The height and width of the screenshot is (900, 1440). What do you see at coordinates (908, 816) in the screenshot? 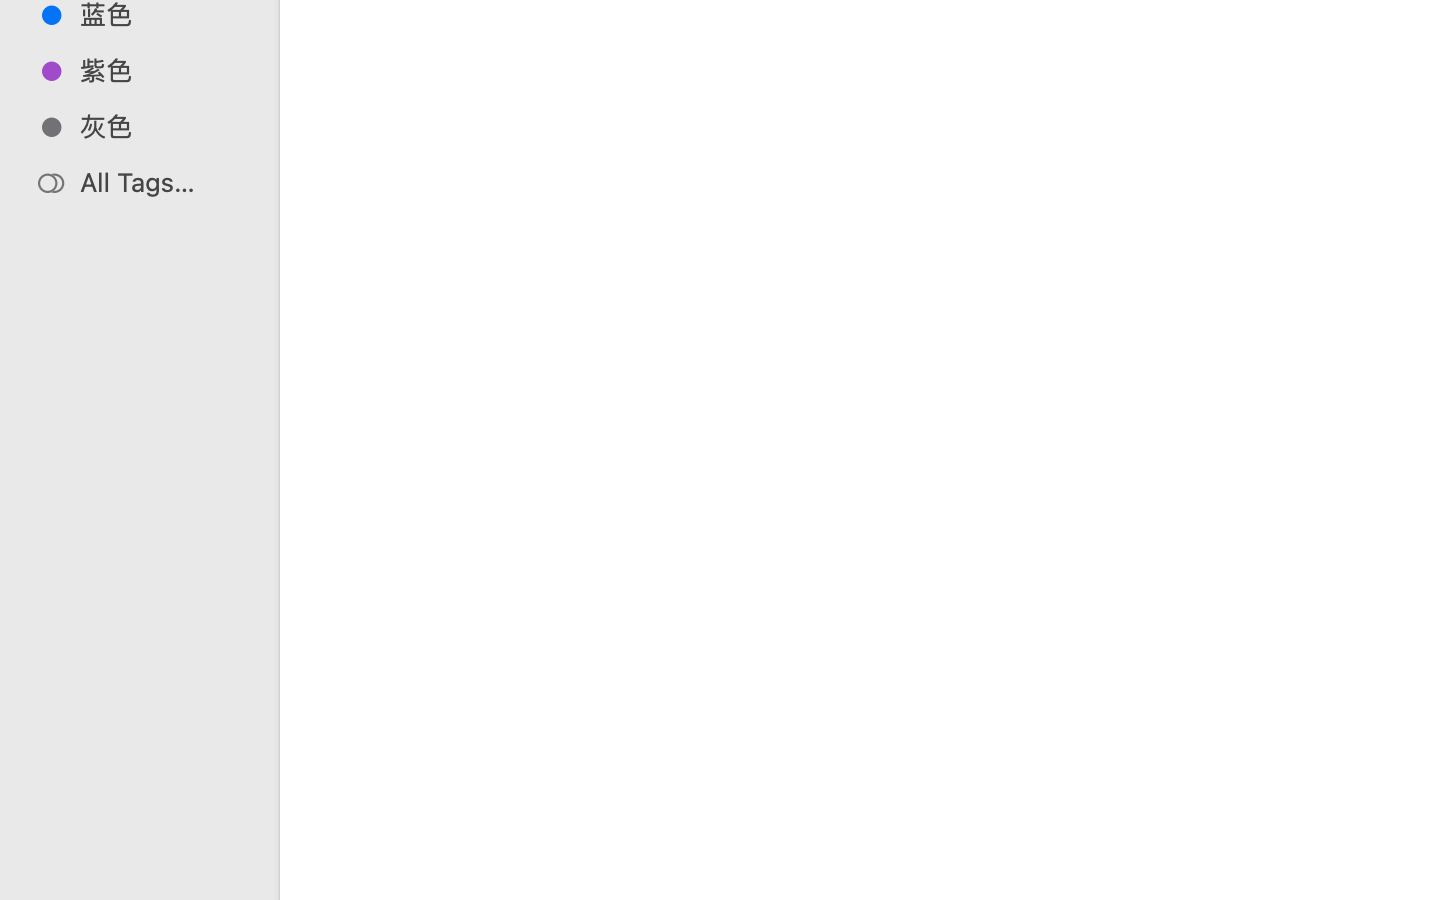
I see `Shadowrocket` at bounding box center [908, 816].